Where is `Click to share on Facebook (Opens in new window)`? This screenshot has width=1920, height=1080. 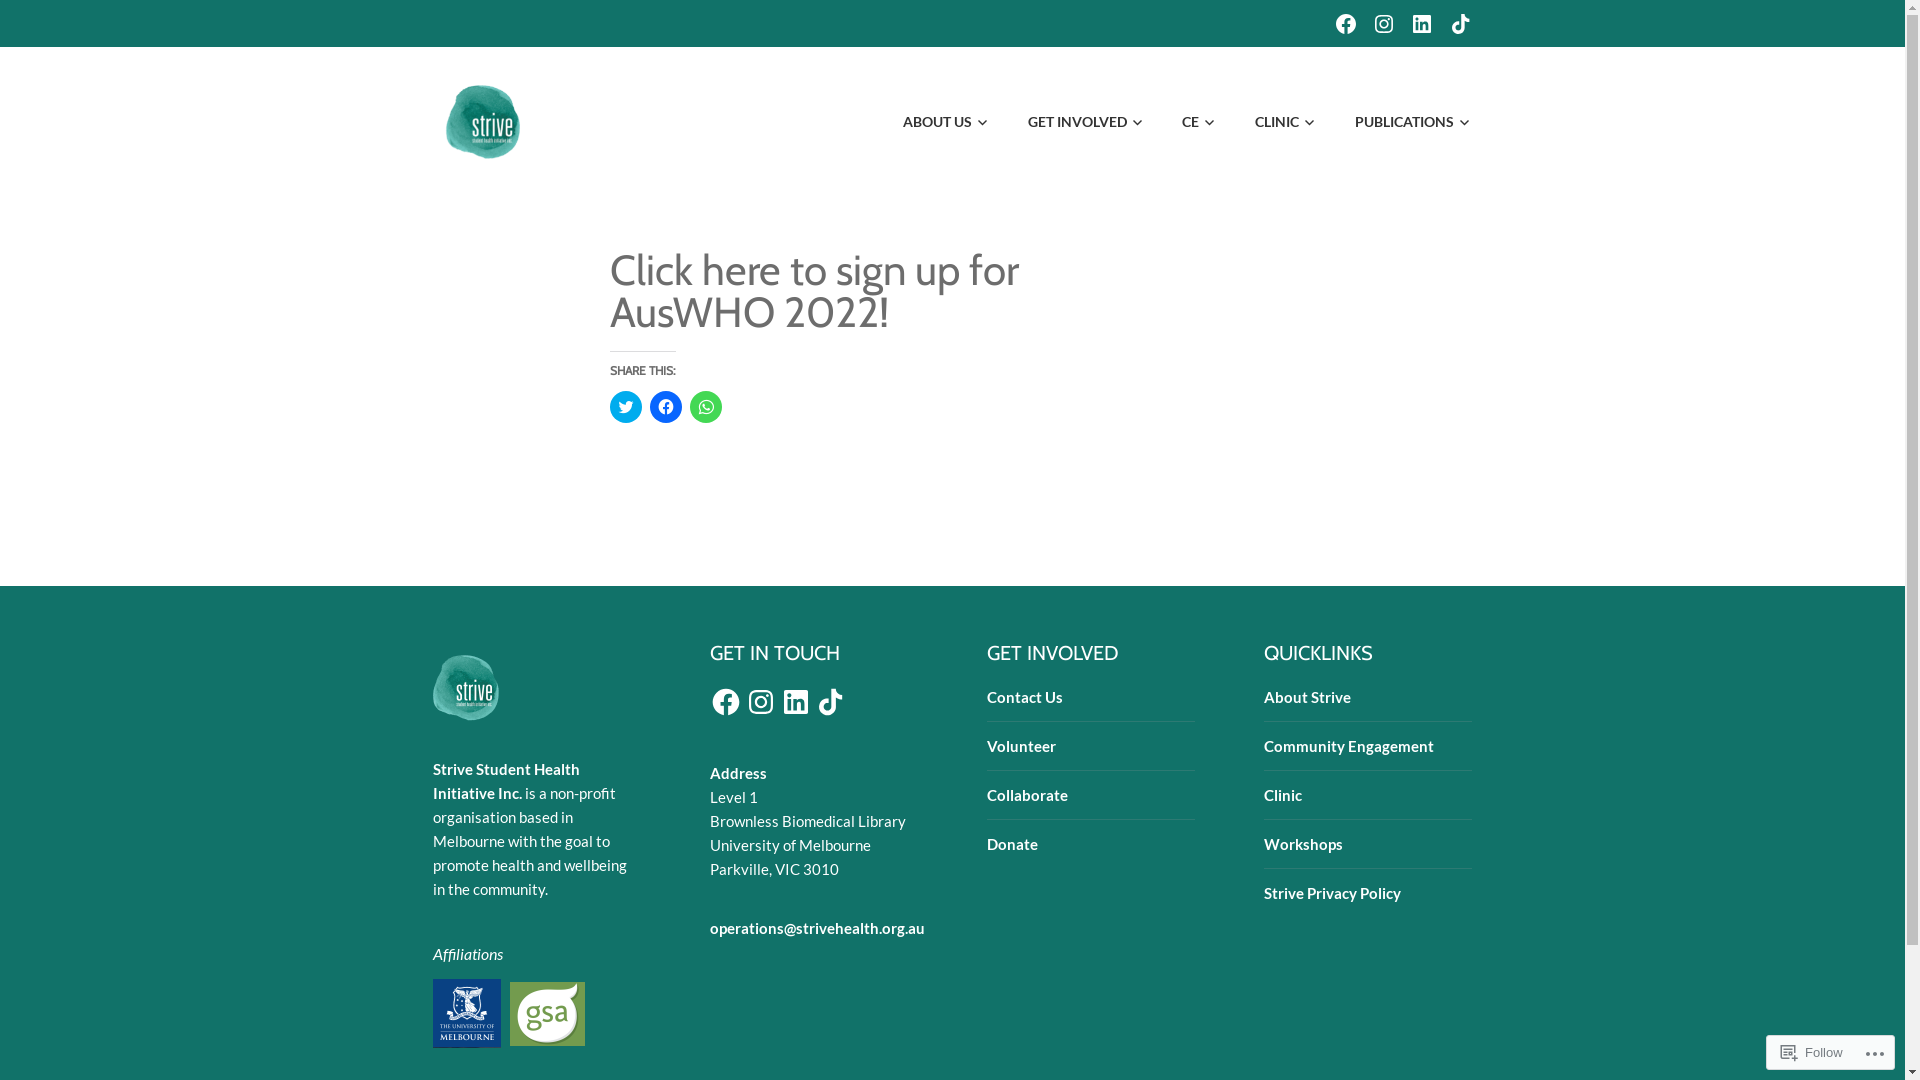
Click to share on Facebook (Opens in new window) is located at coordinates (666, 407).